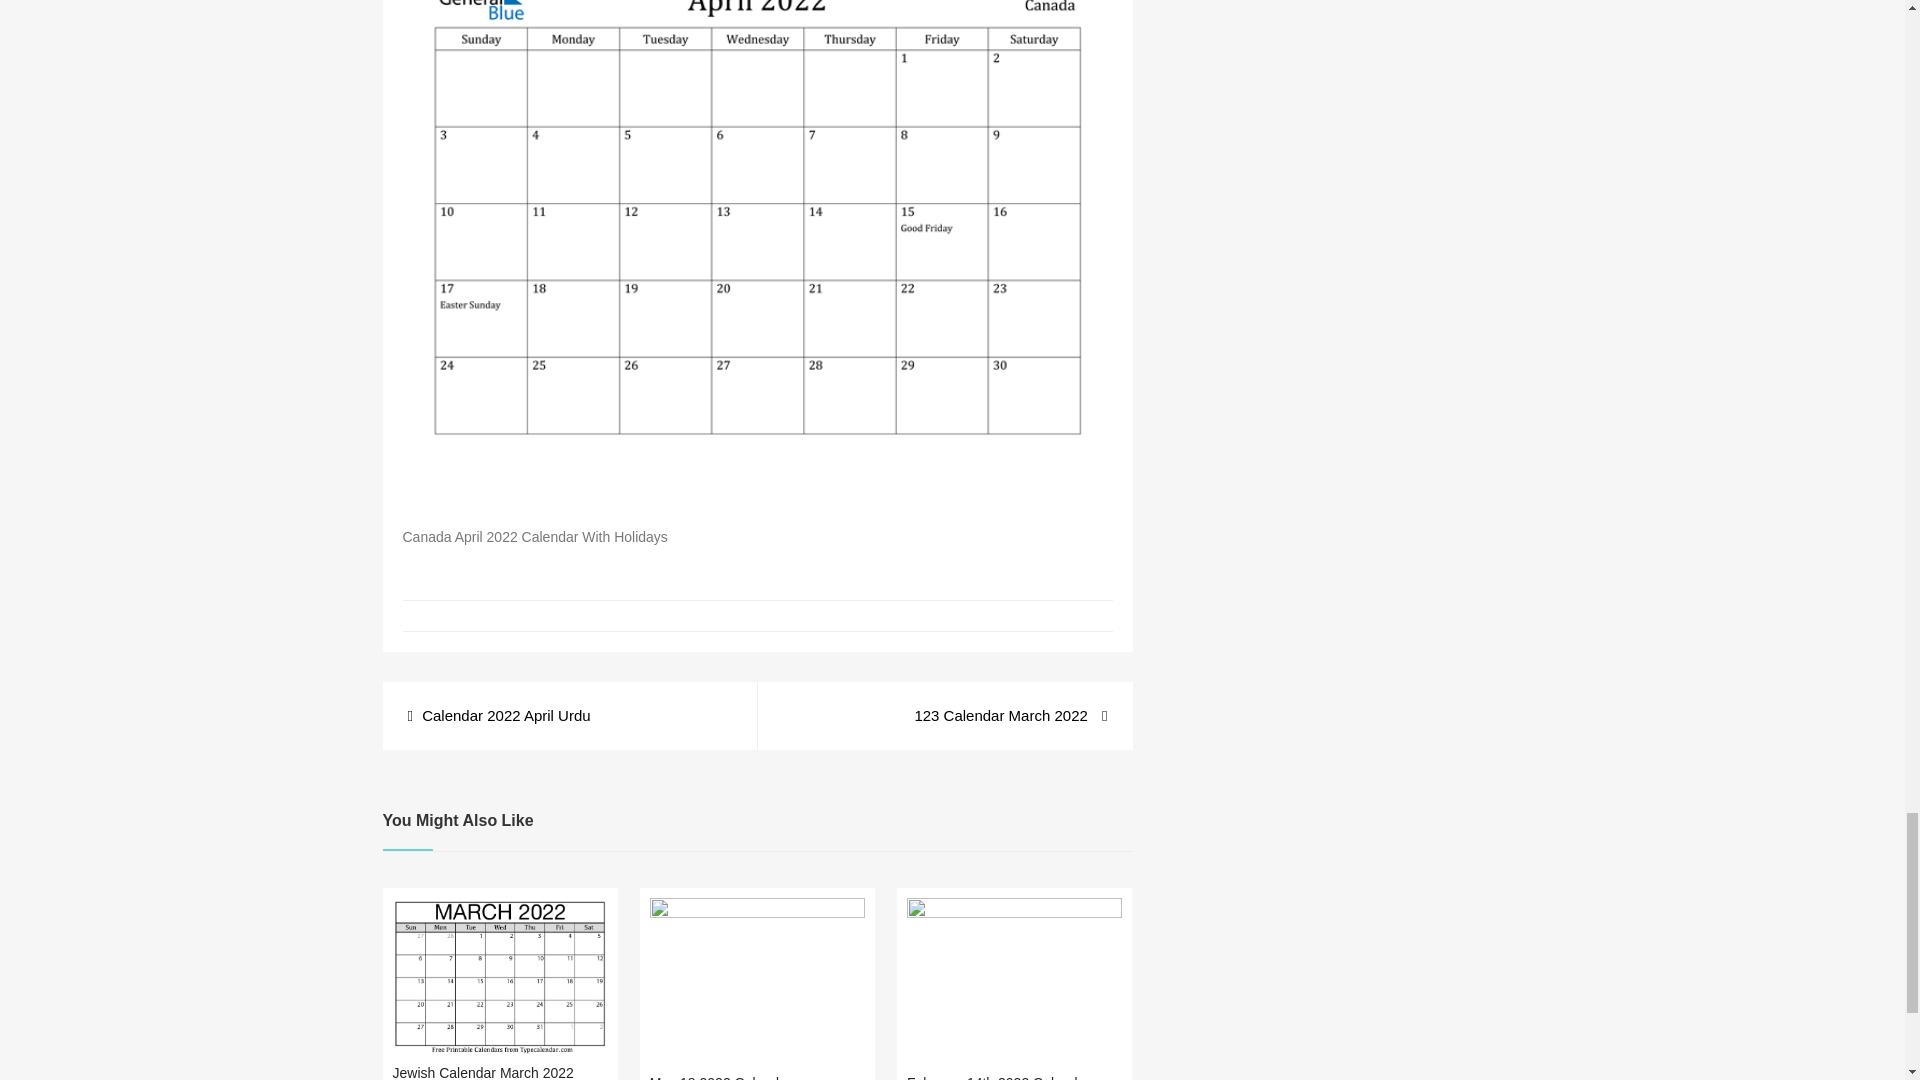 The image size is (1920, 1080). I want to click on Calendar 2022 April Urdu, so click(499, 716).